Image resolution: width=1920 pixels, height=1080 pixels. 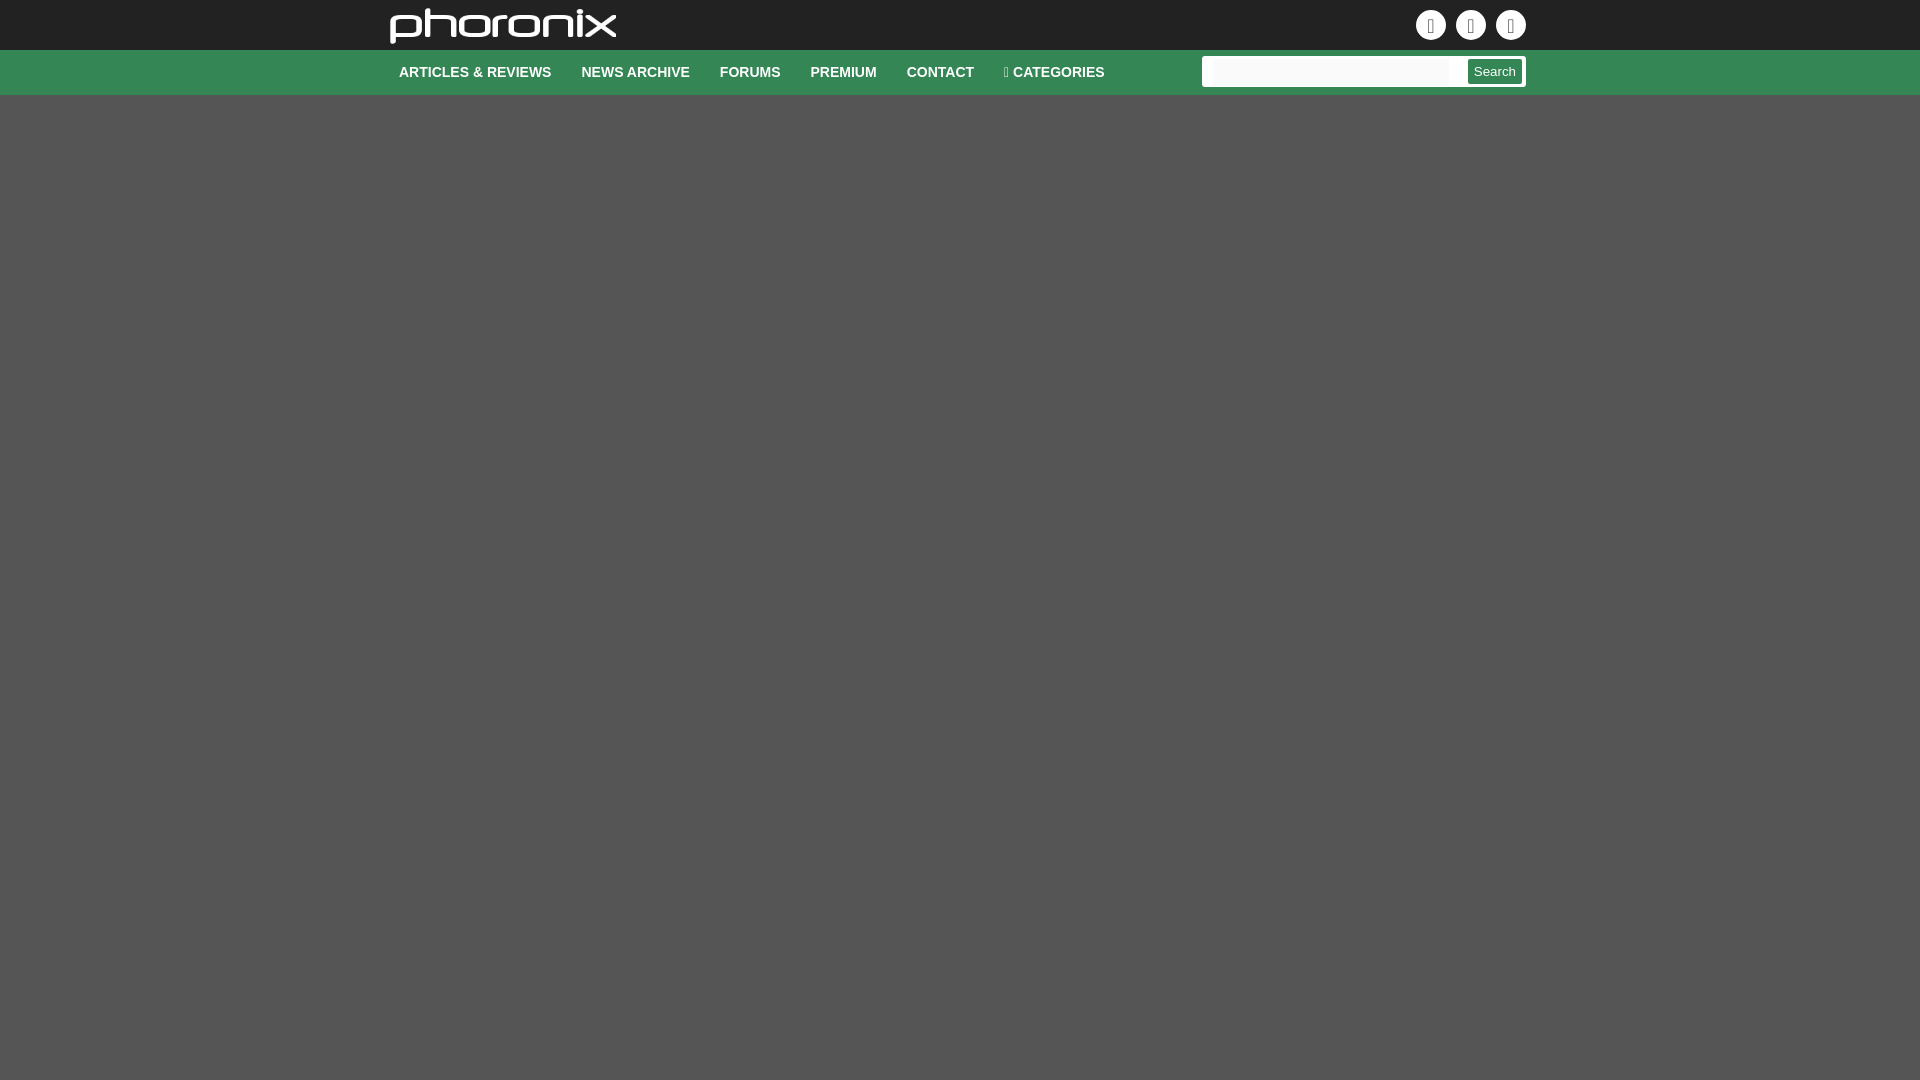 What do you see at coordinates (635, 72) in the screenshot?
I see `NEWS ARCHIVE` at bounding box center [635, 72].